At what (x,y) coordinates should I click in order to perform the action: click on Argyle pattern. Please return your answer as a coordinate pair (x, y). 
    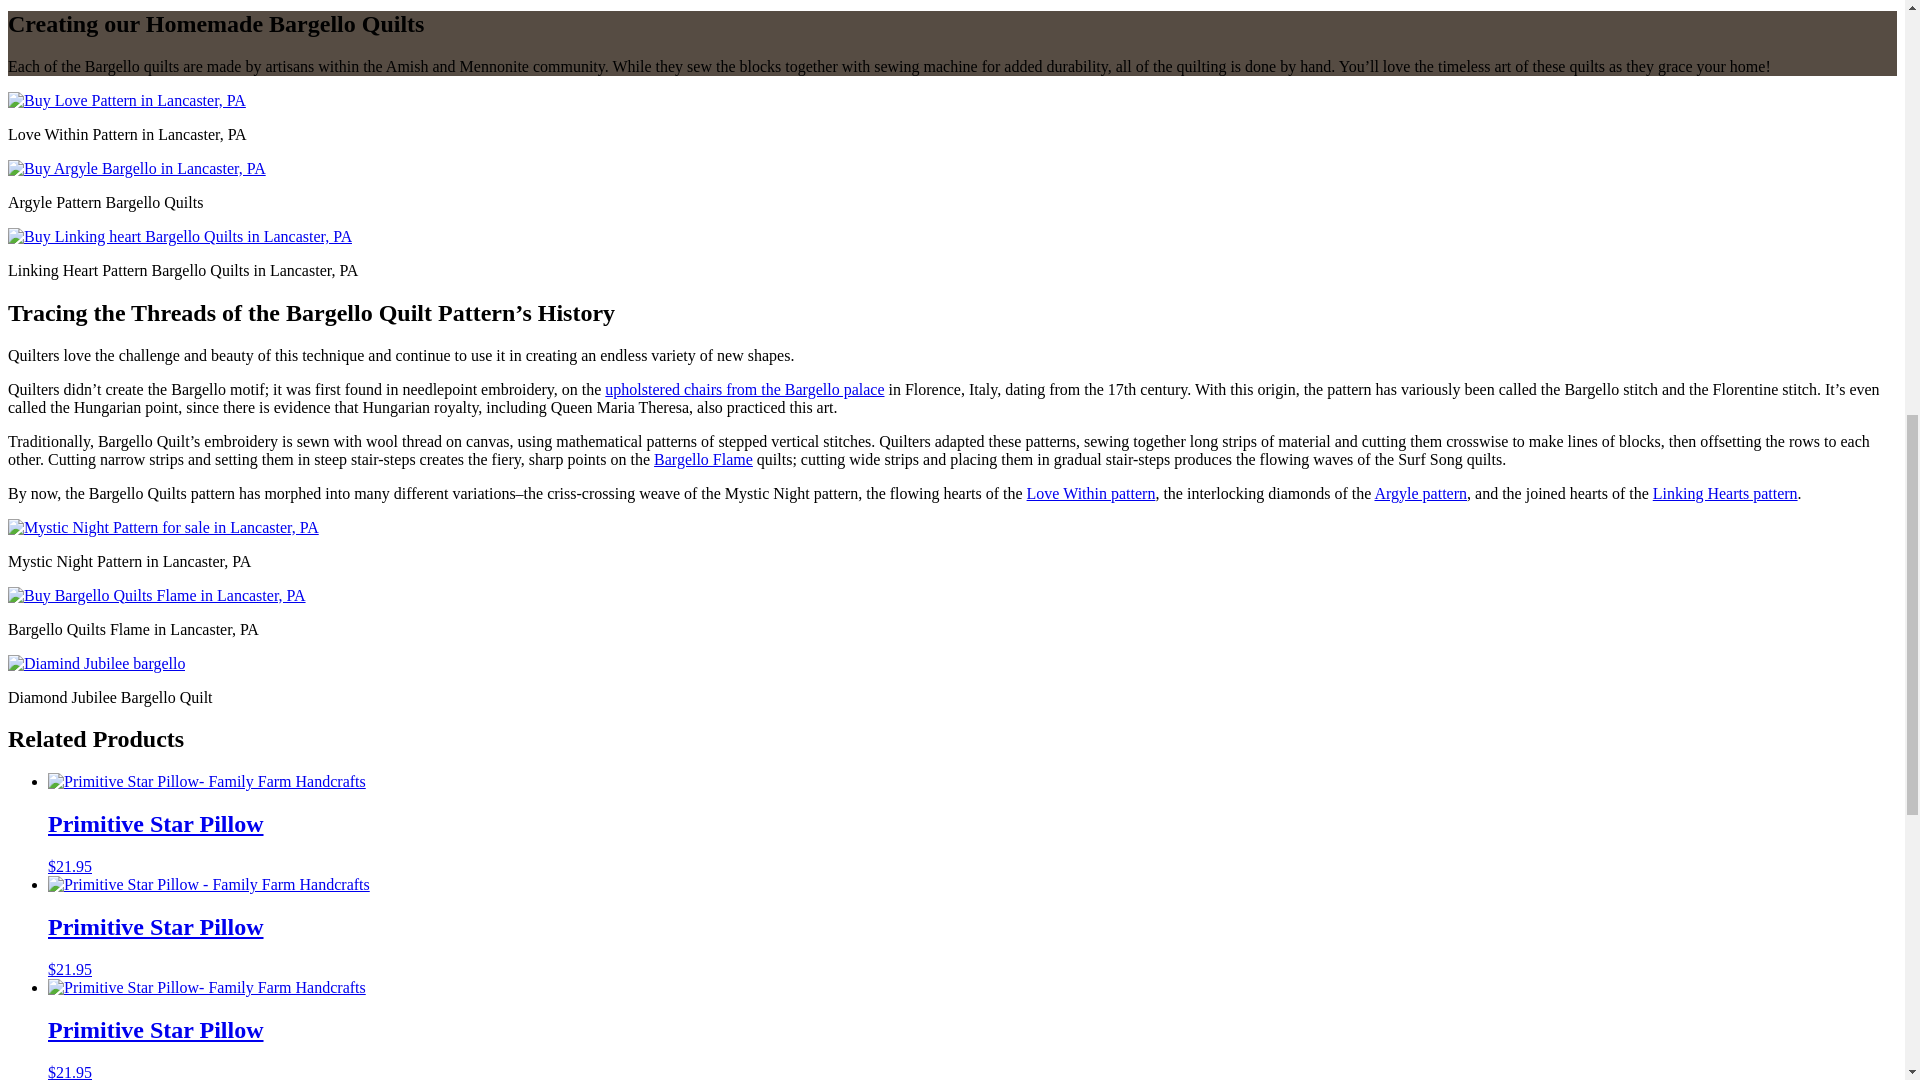
    Looking at the image, I should click on (1420, 492).